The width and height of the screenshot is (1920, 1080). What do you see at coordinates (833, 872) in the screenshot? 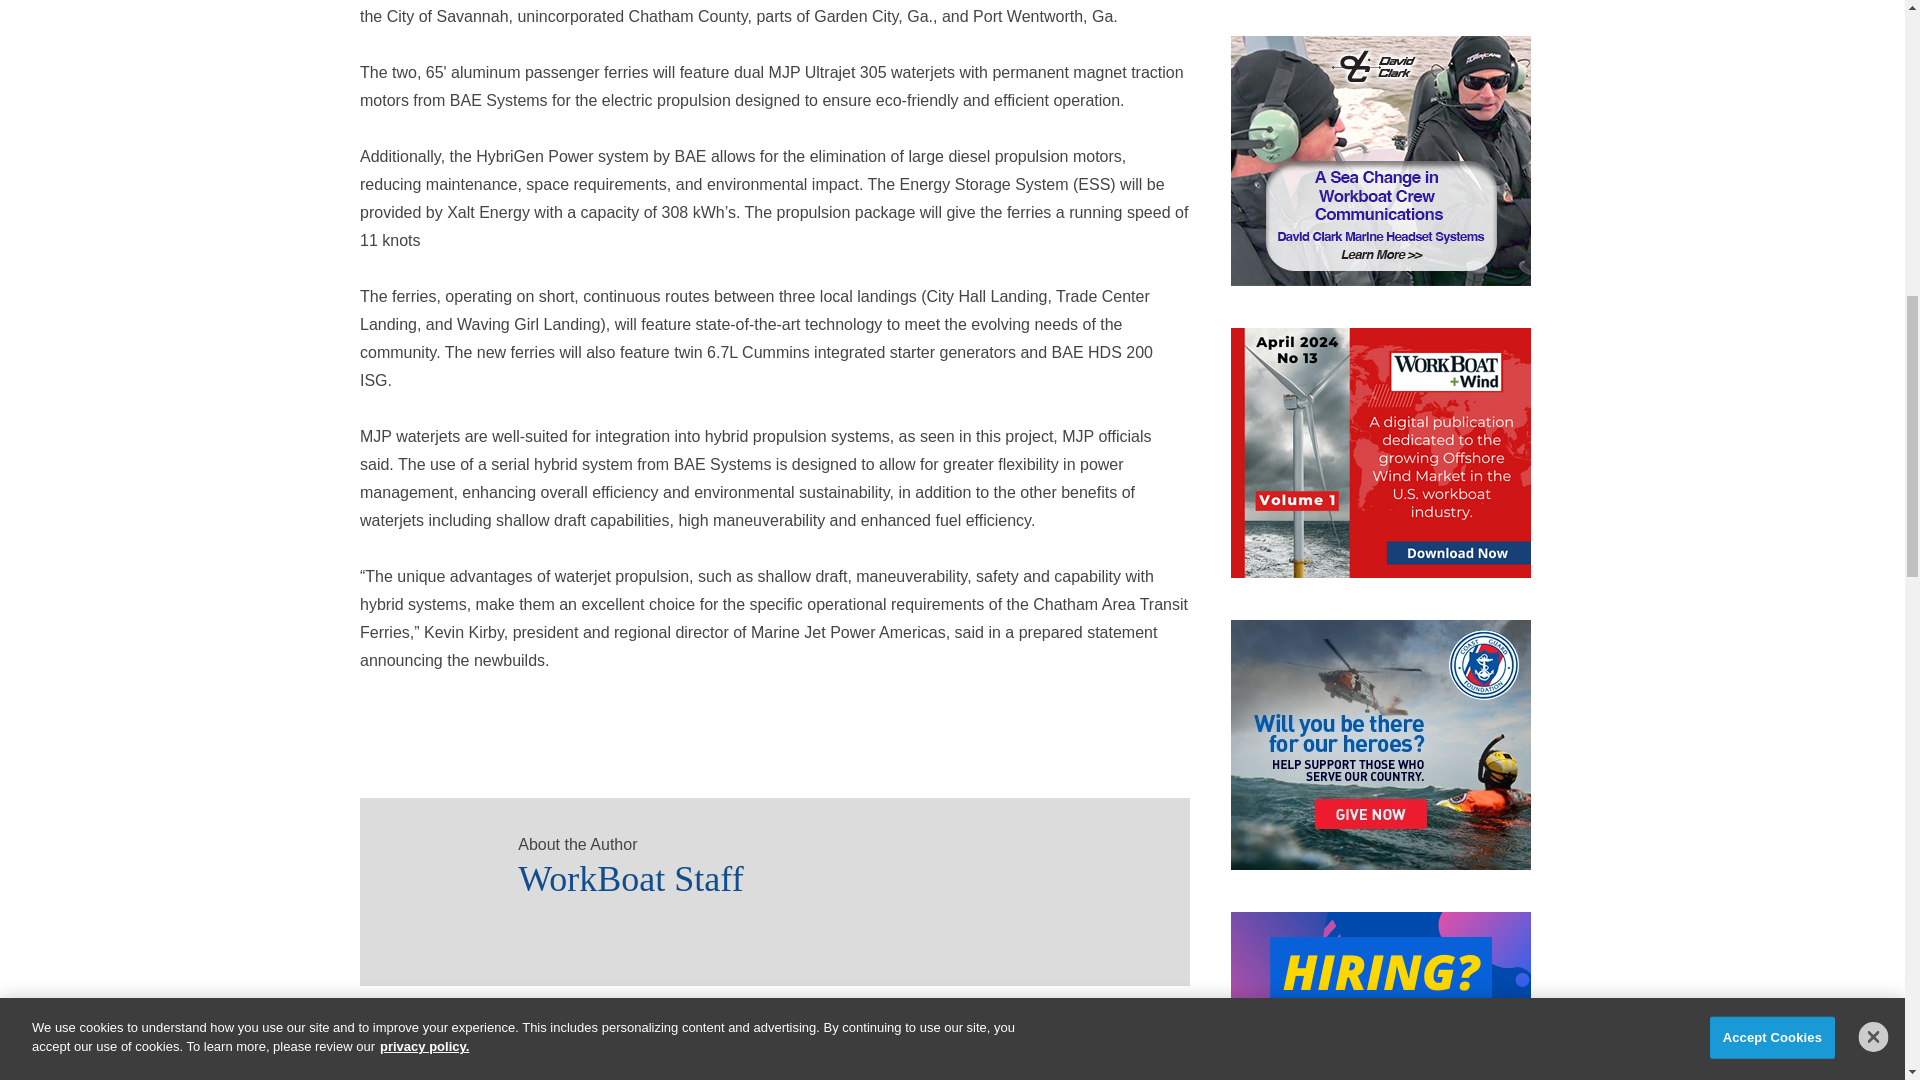
I see `WorkBoat Staff` at bounding box center [833, 872].